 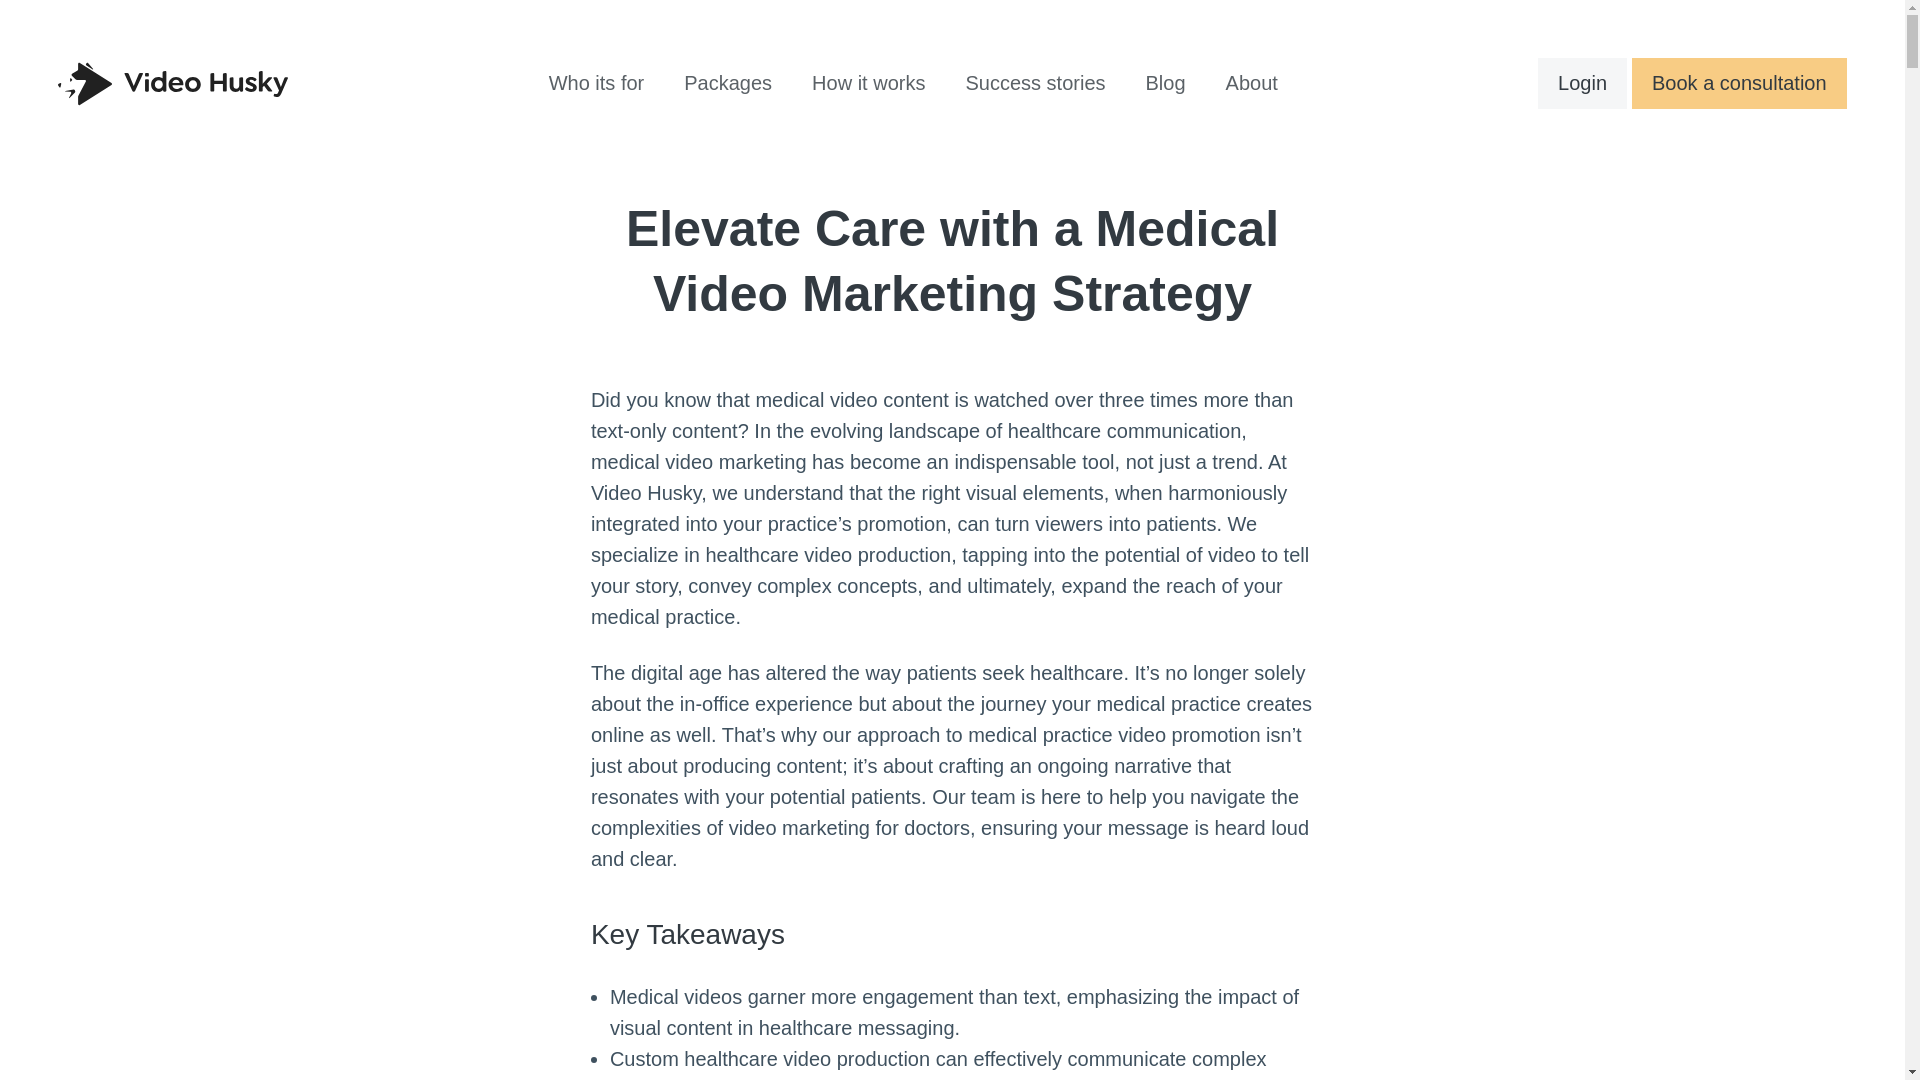 I want to click on Success stories, so click(x=1034, y=82).